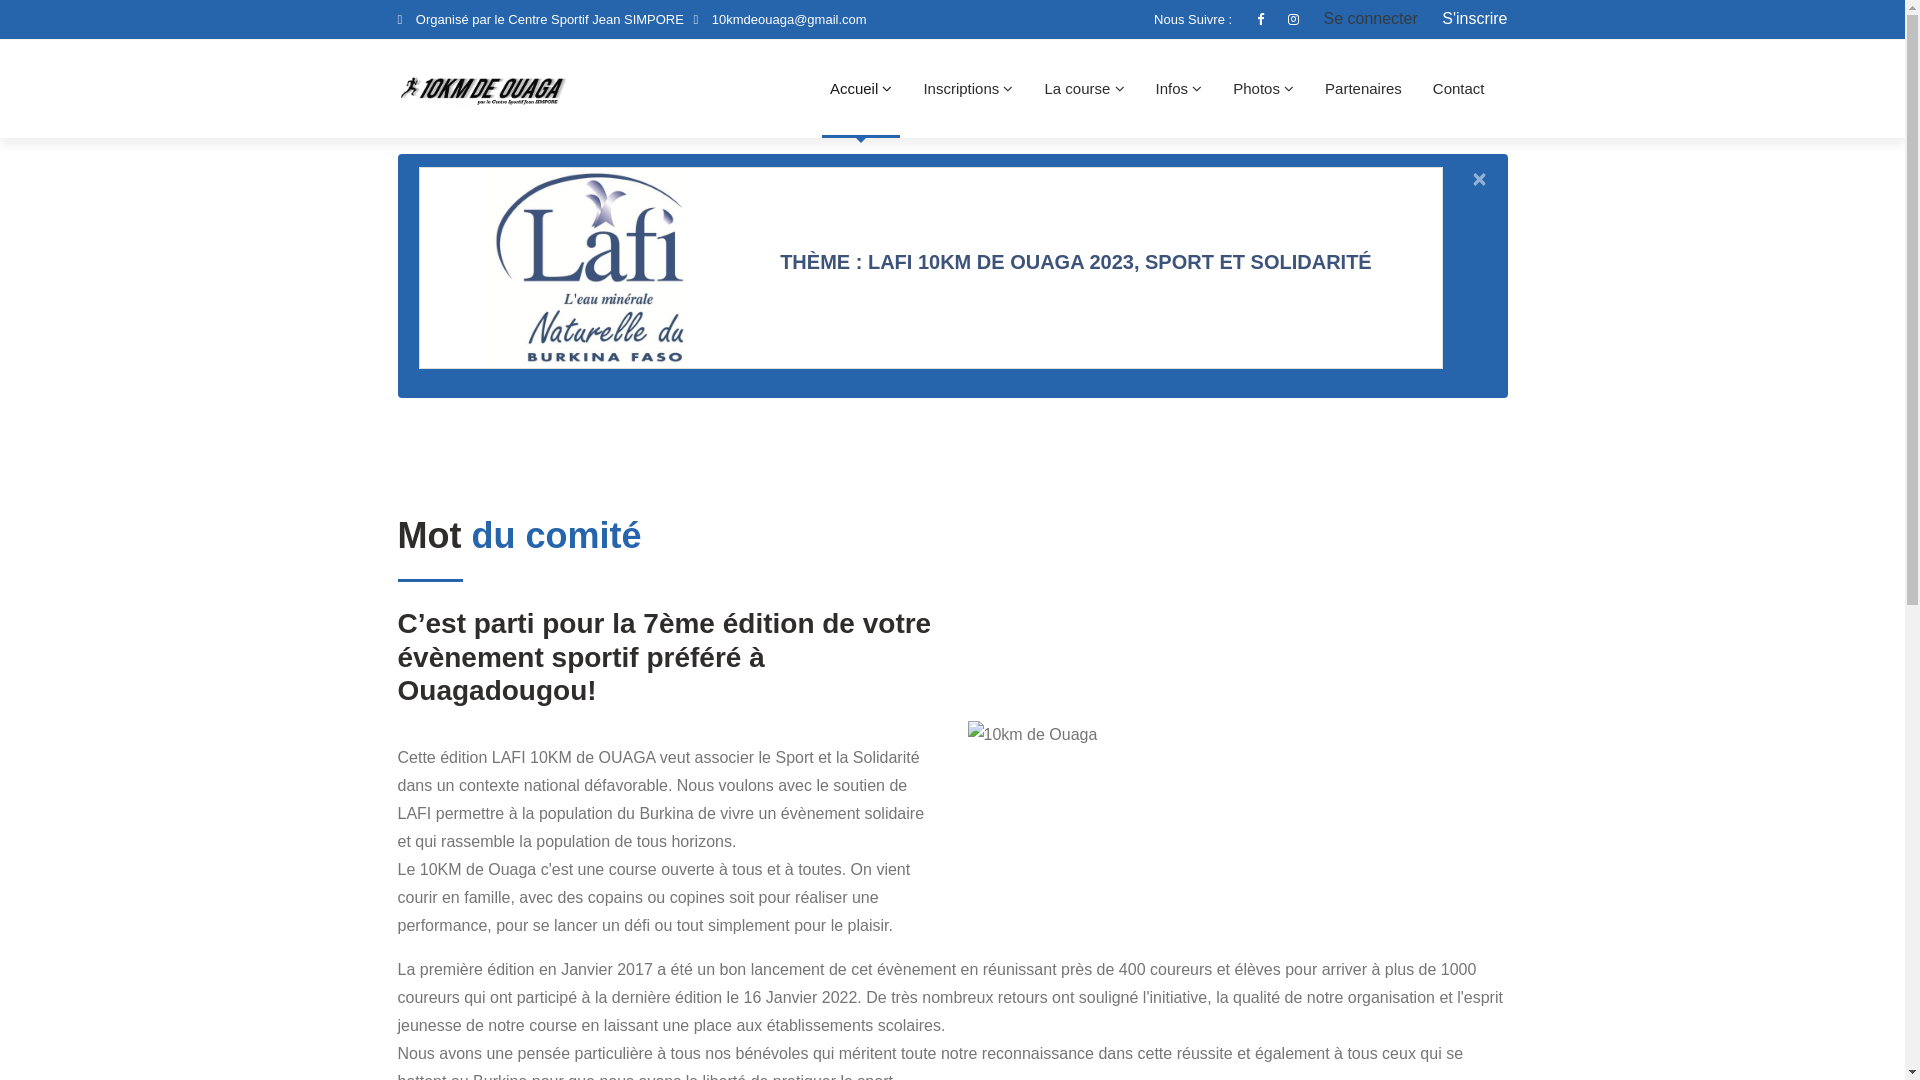 This screenshot has height=1080, width=1920. I want to click on Inscriptions, so click(968, 89).